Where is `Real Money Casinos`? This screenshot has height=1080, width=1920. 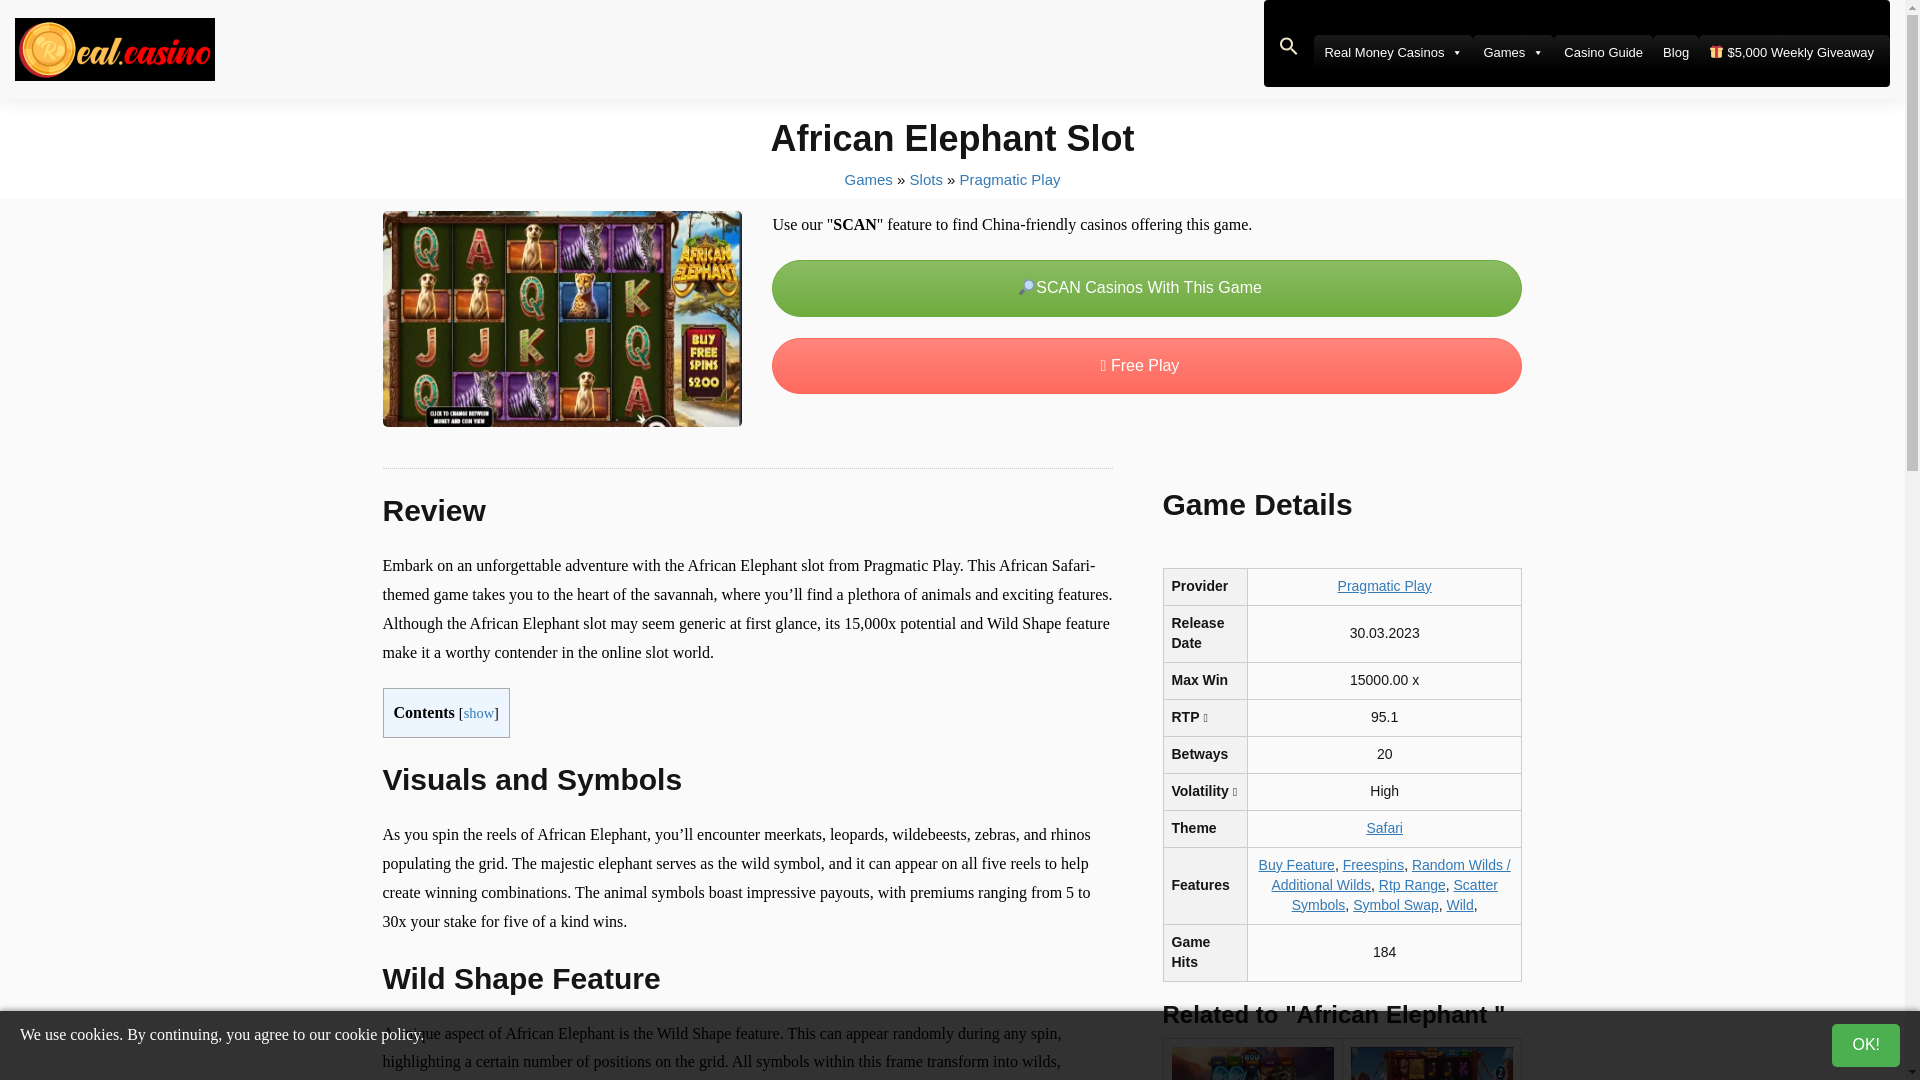
Real Money Casinos is located at coordinates (1392, 52).